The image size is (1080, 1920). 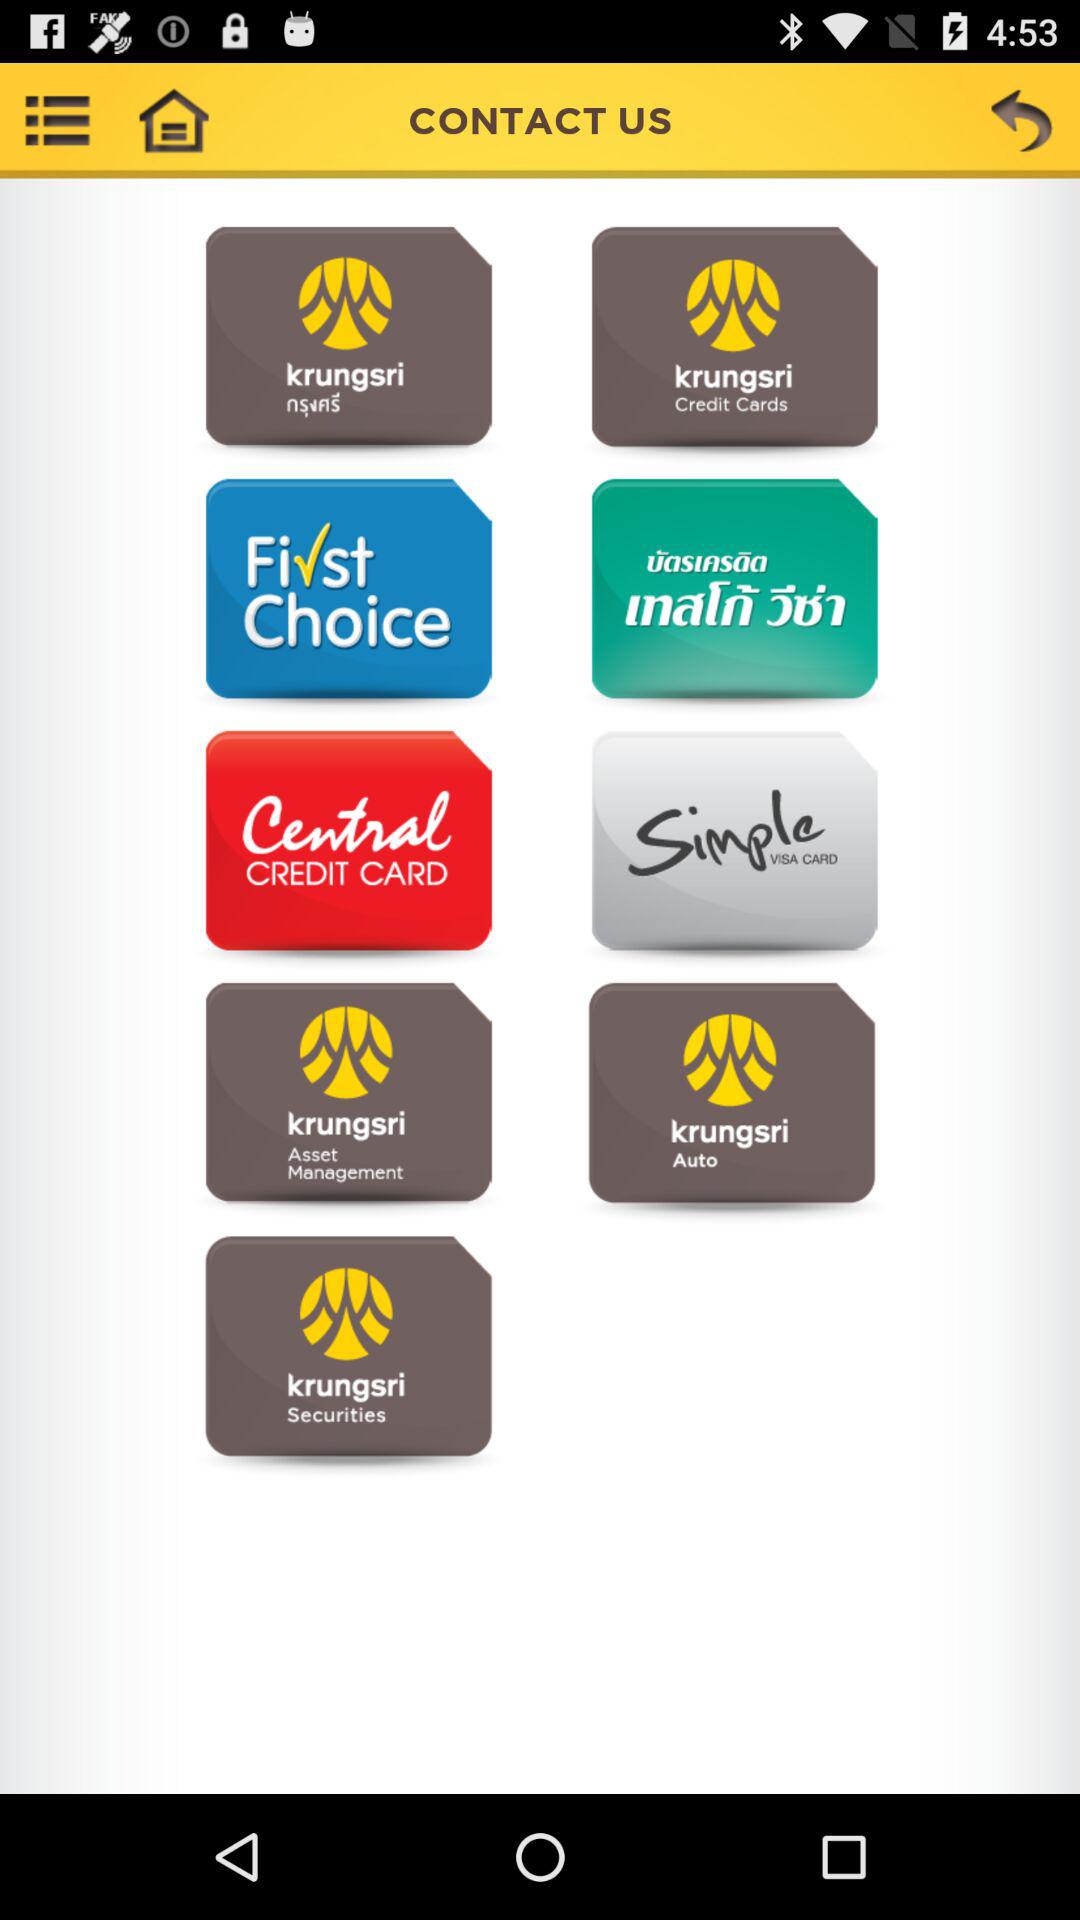 I want to click on tap the item at the bottom left corner, so click(x=348, y=1354).